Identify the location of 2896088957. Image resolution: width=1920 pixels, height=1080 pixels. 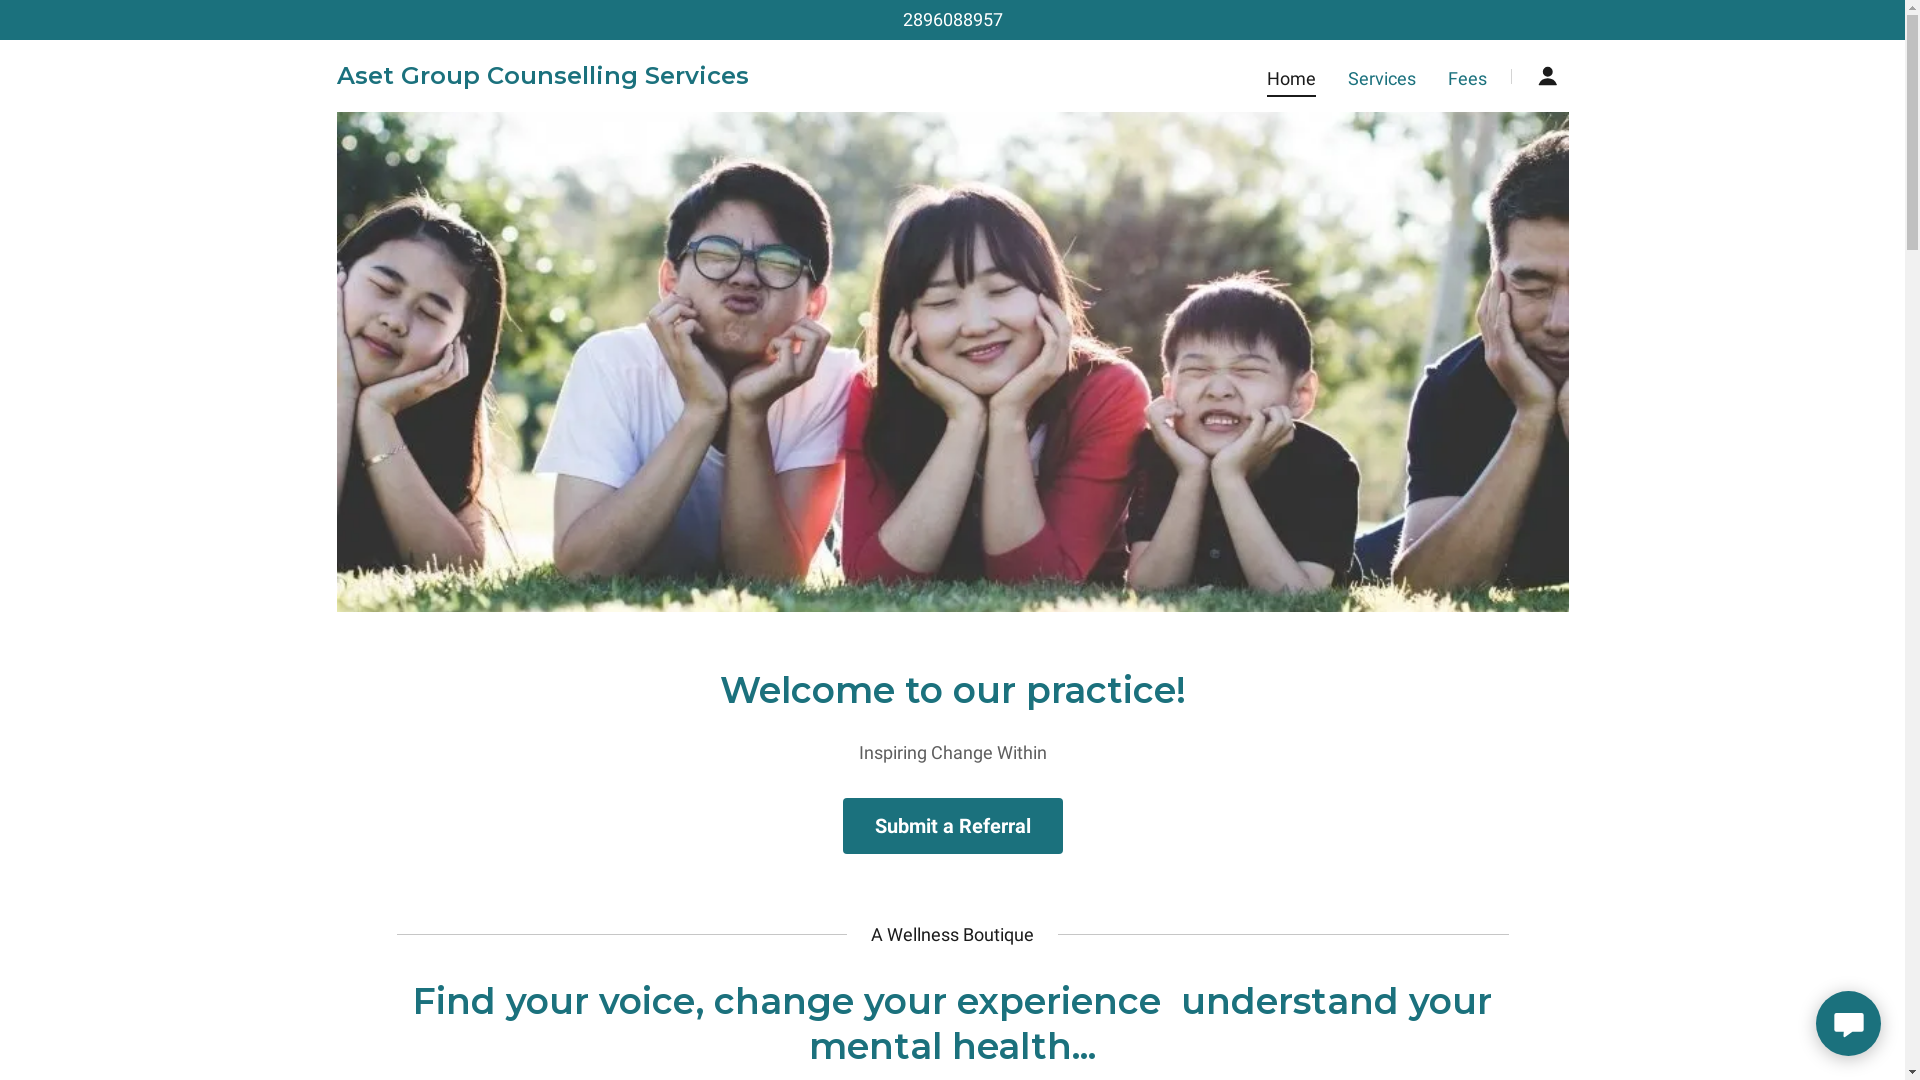
(952, 20).